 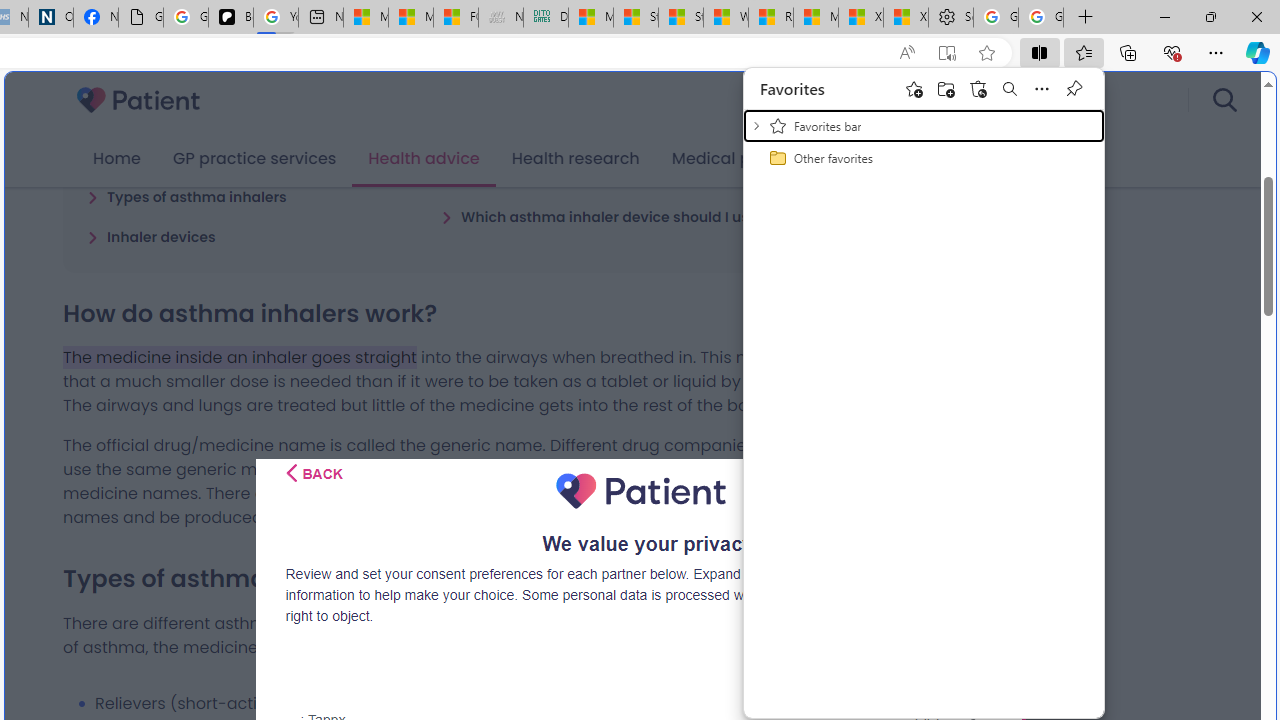 I want to click on Health advice, so click(x=424, y=159).